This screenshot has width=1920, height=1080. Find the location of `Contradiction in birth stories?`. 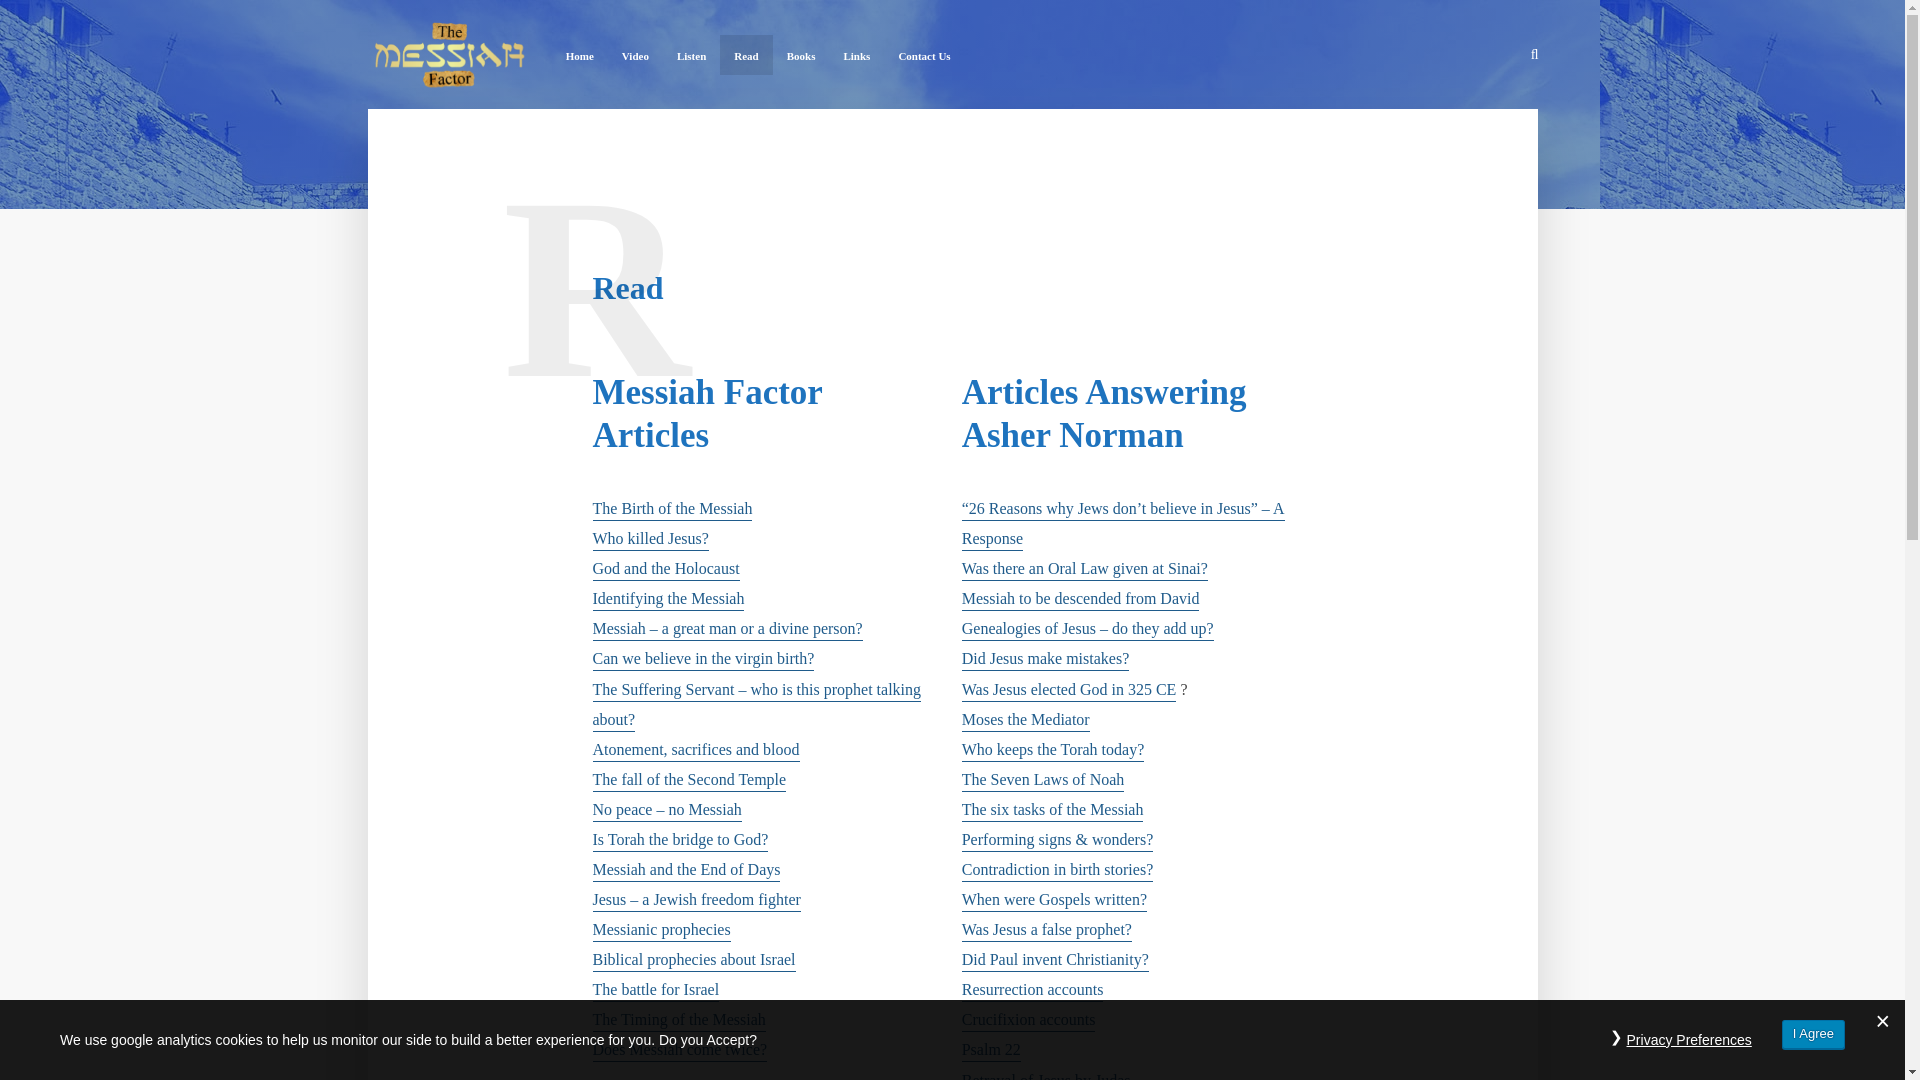

Contradiction in birth stories? is located at coordinates (1057, 871).